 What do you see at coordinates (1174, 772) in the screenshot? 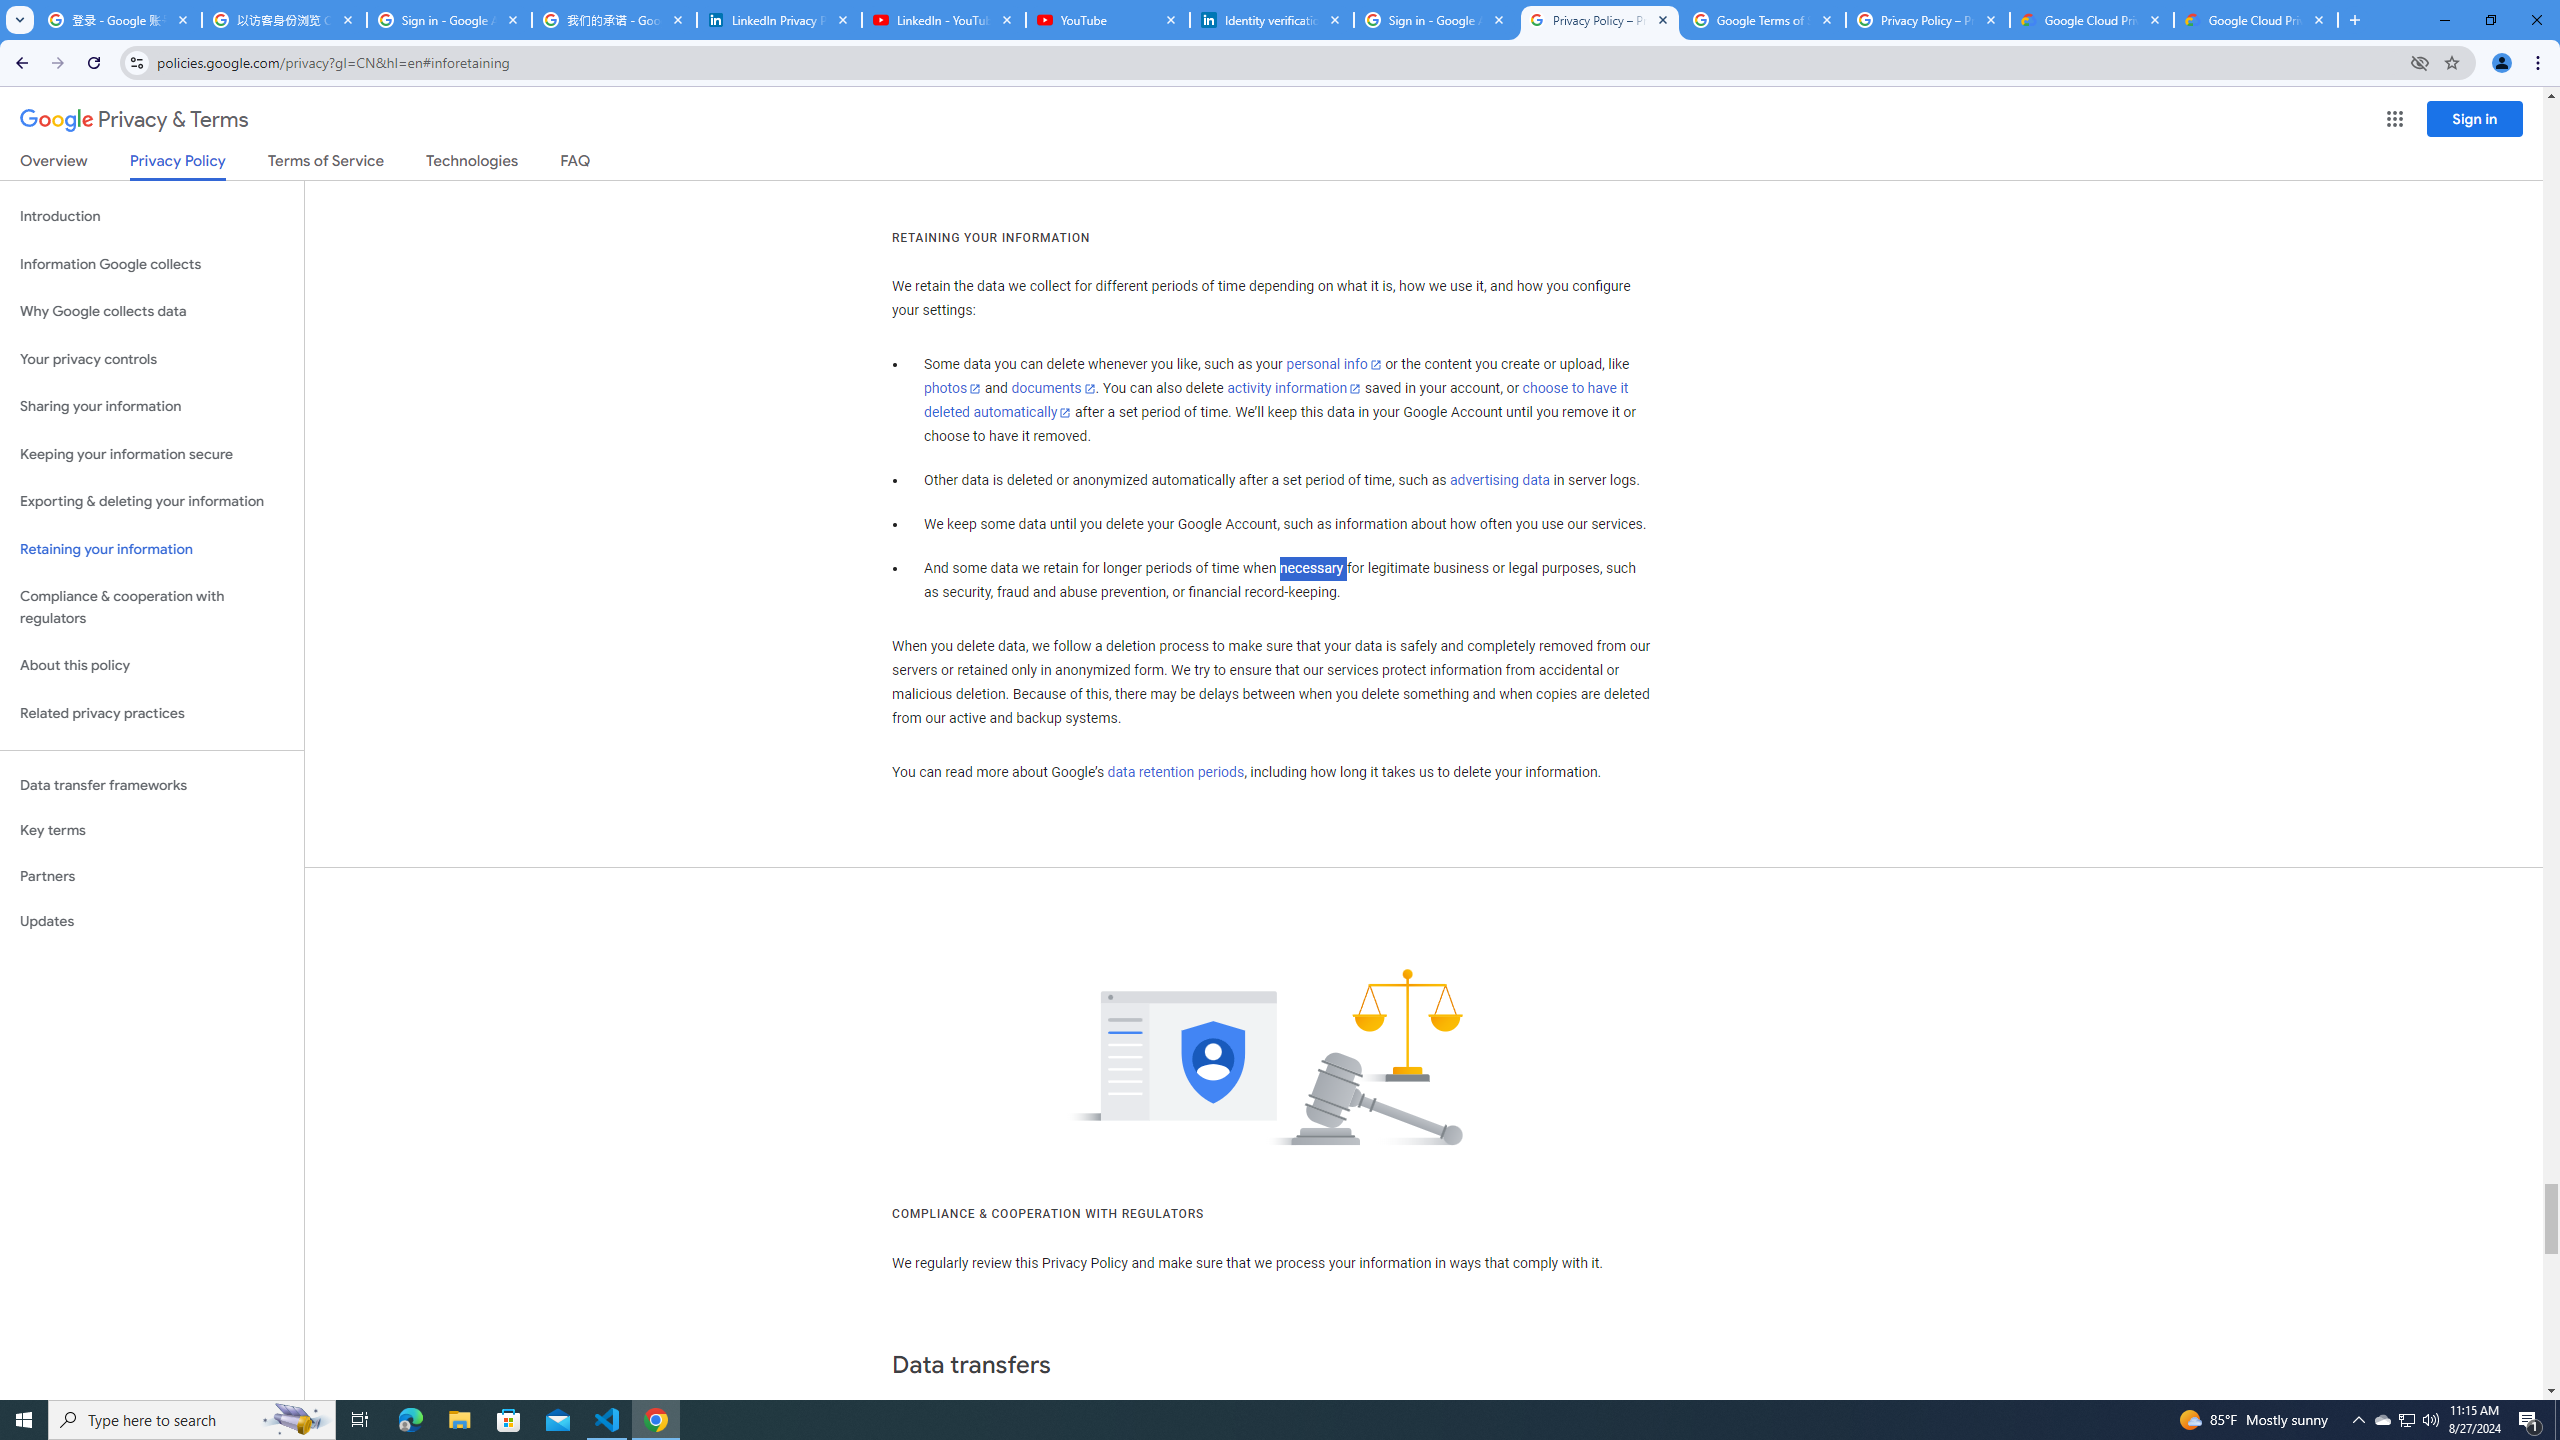
I see `data retention periods` at bounding box center [1174, 772].